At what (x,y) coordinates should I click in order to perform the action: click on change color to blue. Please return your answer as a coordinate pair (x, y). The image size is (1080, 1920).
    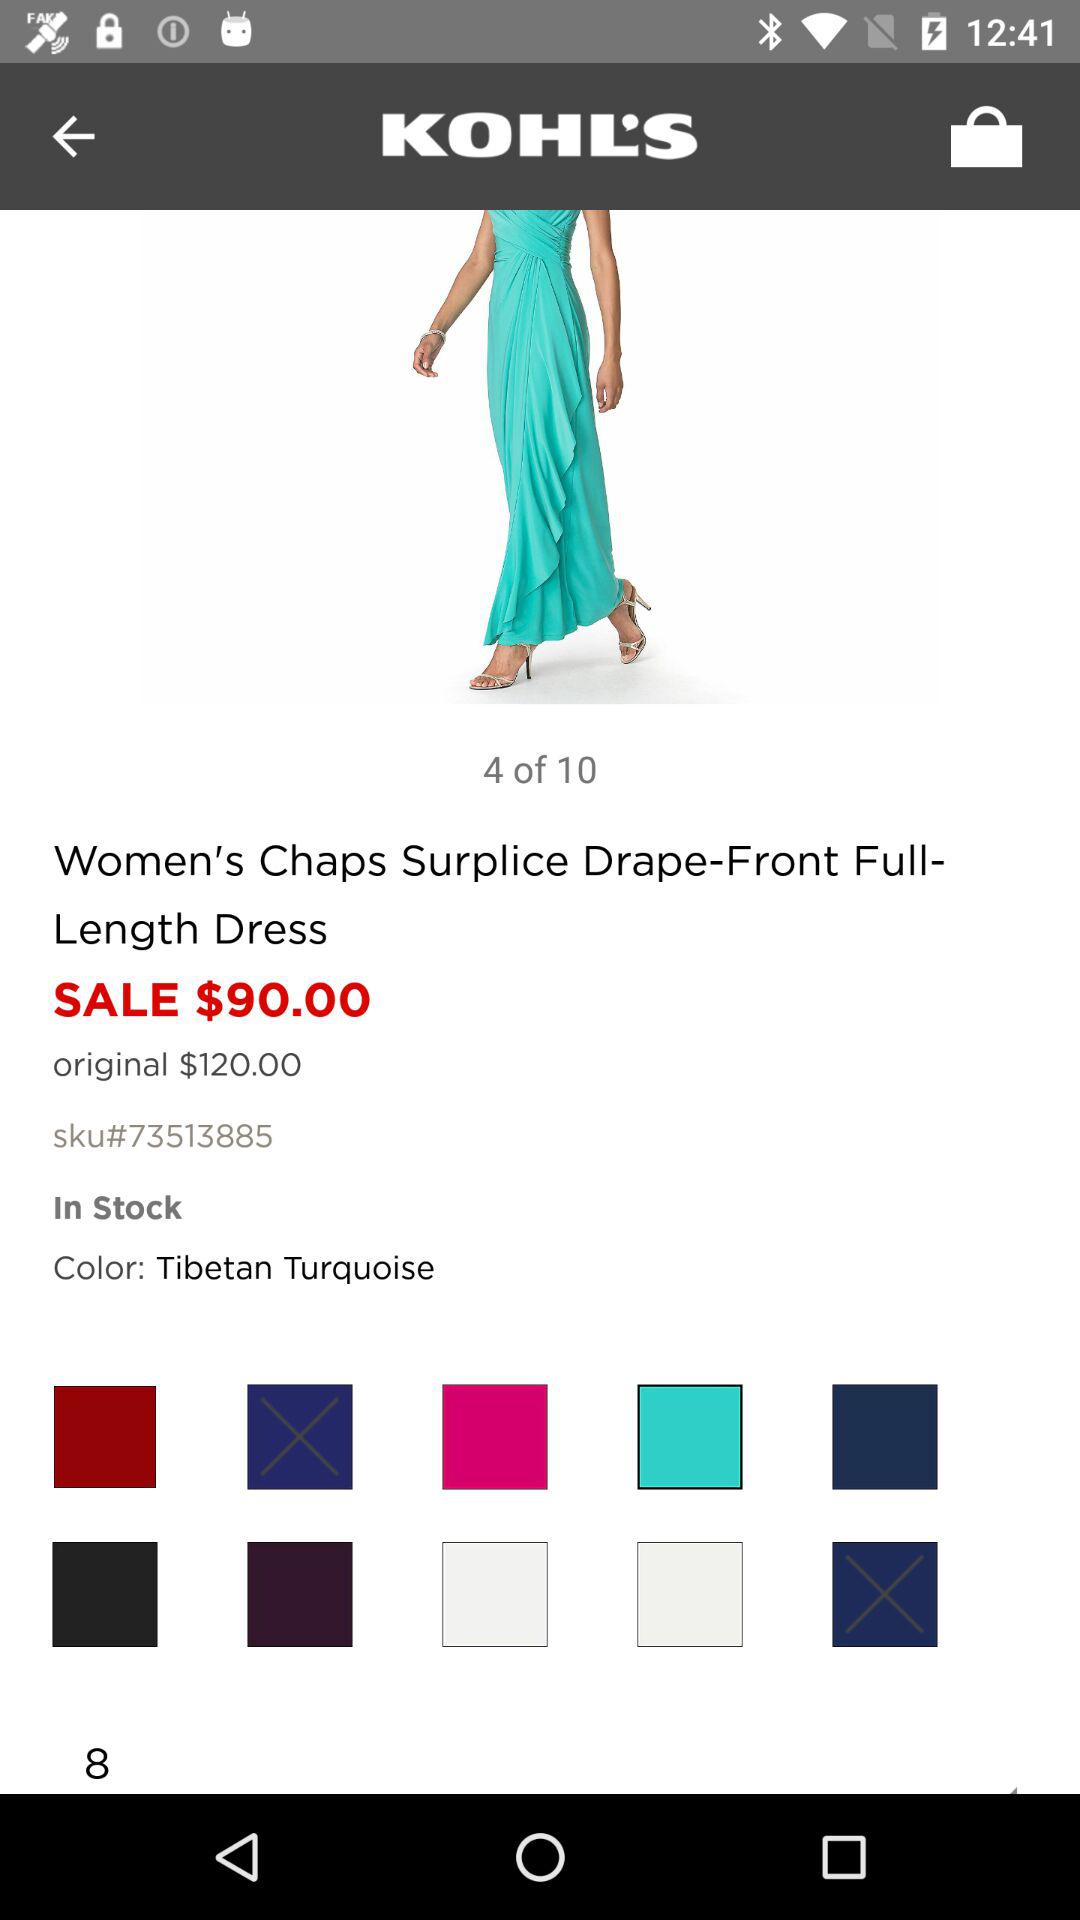
    Looking at the image, I should click on (300, 1436).